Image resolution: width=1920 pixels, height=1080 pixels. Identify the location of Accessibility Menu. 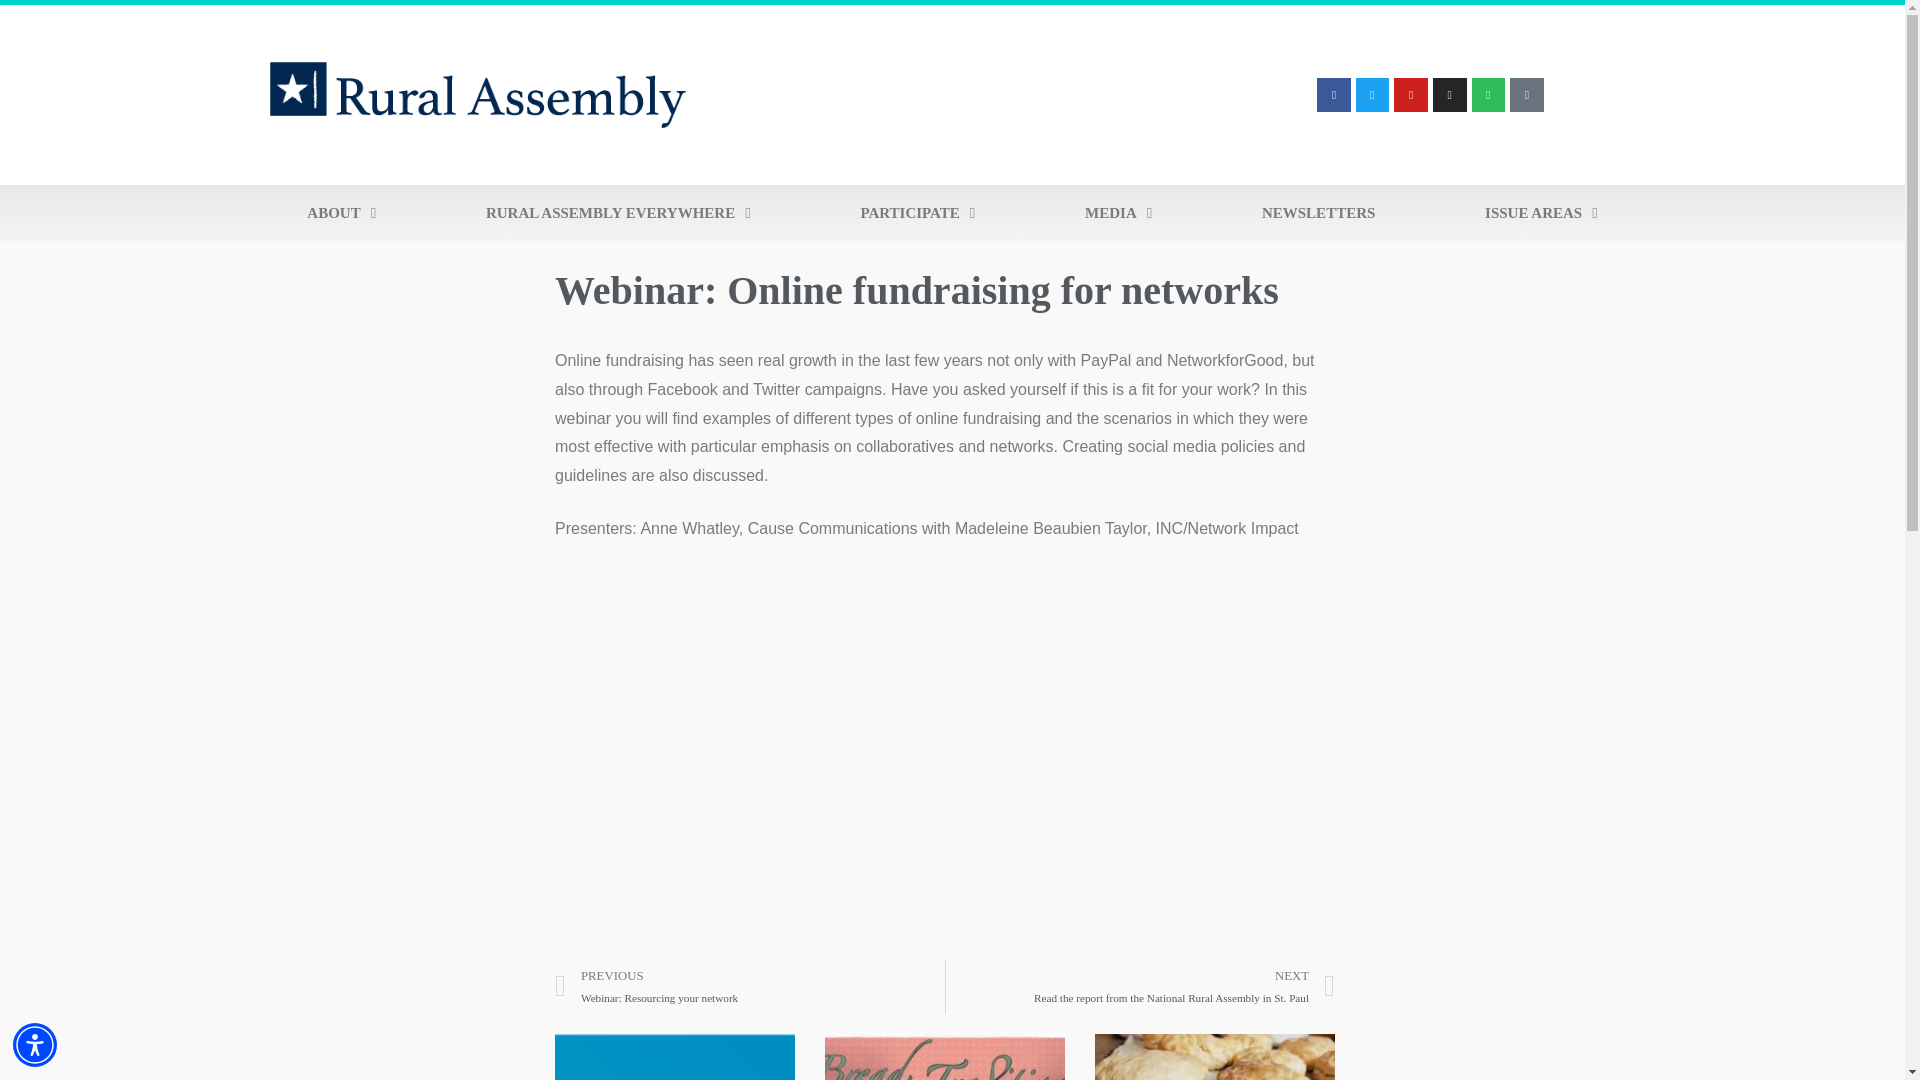
(35, 1044).